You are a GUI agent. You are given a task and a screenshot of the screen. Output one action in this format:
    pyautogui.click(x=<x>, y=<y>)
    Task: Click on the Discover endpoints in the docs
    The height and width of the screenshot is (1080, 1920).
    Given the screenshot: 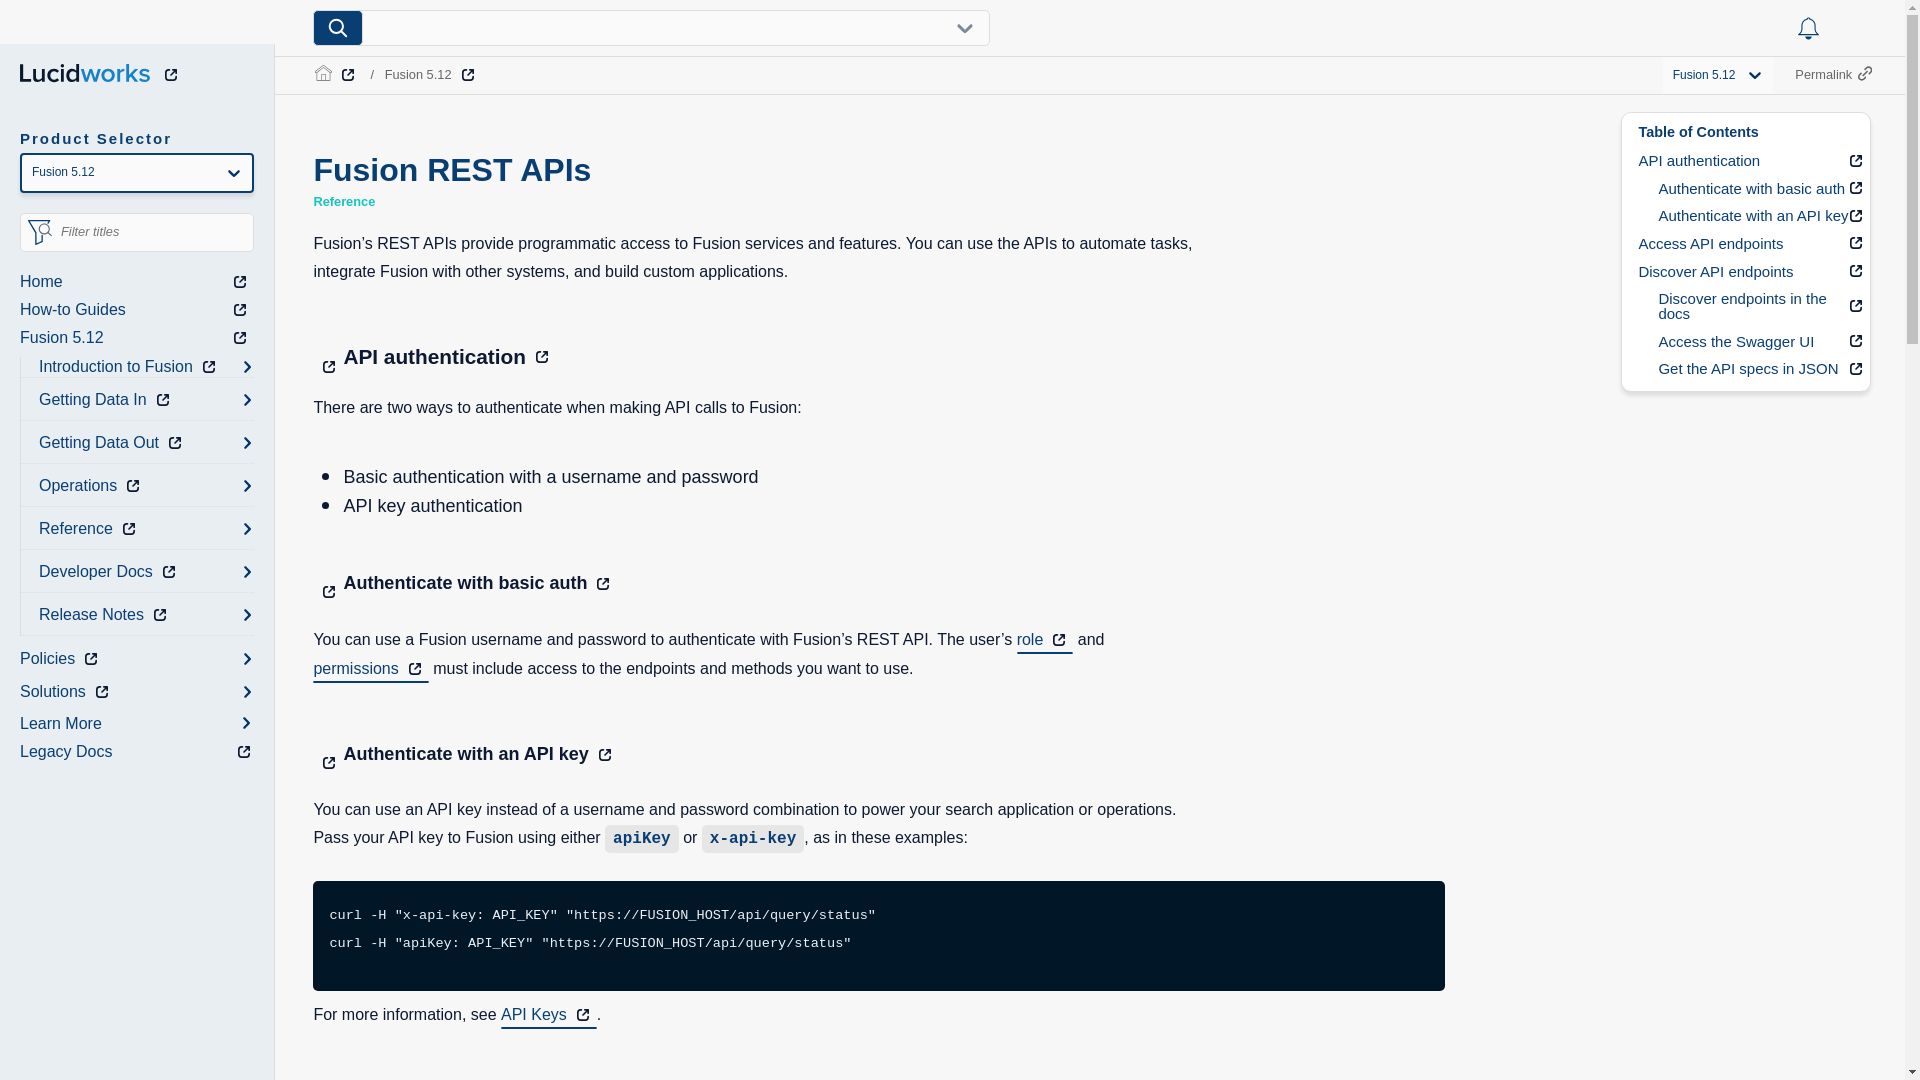 What is the action you would take?
    pyautogui.click(x=1756, y=306)
    